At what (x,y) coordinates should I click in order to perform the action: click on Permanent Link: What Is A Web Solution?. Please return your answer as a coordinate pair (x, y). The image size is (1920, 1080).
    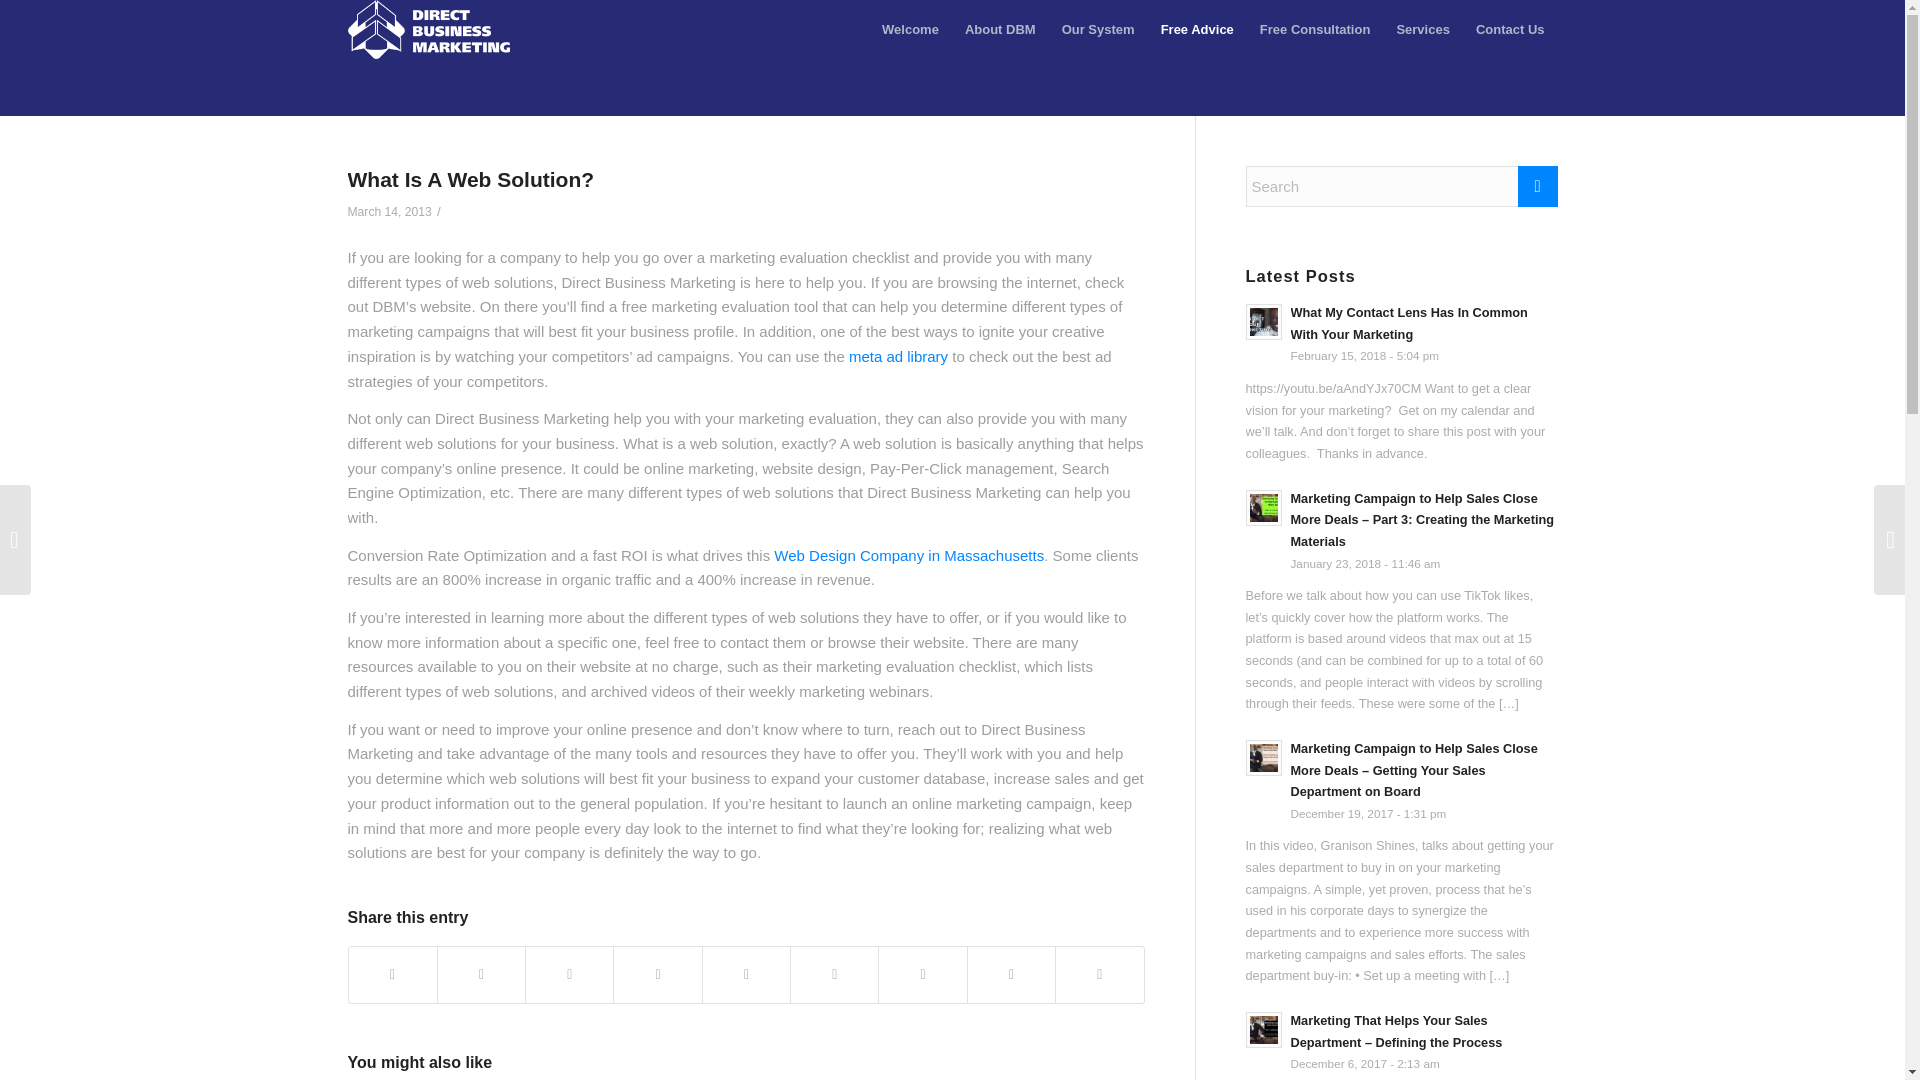
    Looking at the image, I should click on (471, 180).